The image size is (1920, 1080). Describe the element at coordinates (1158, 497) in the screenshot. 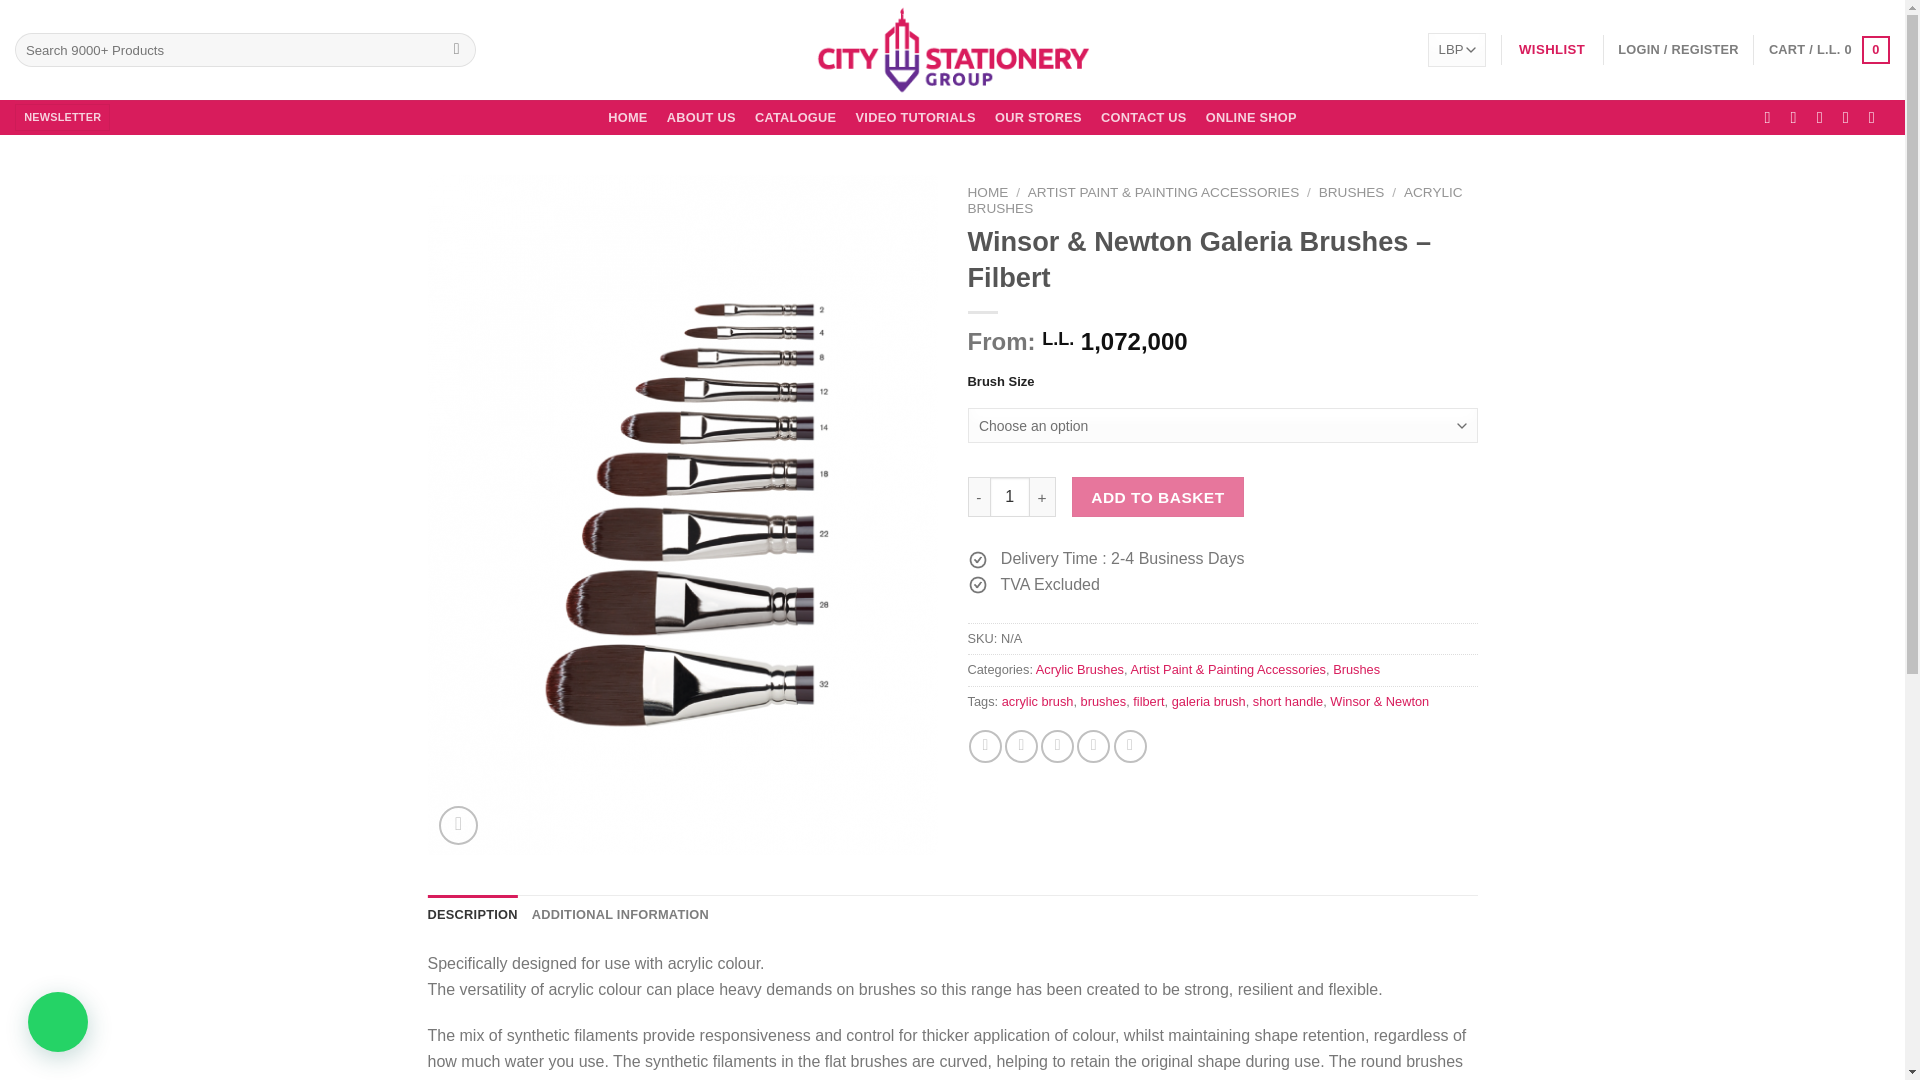

I see `ADD TO BASKET` at that location.